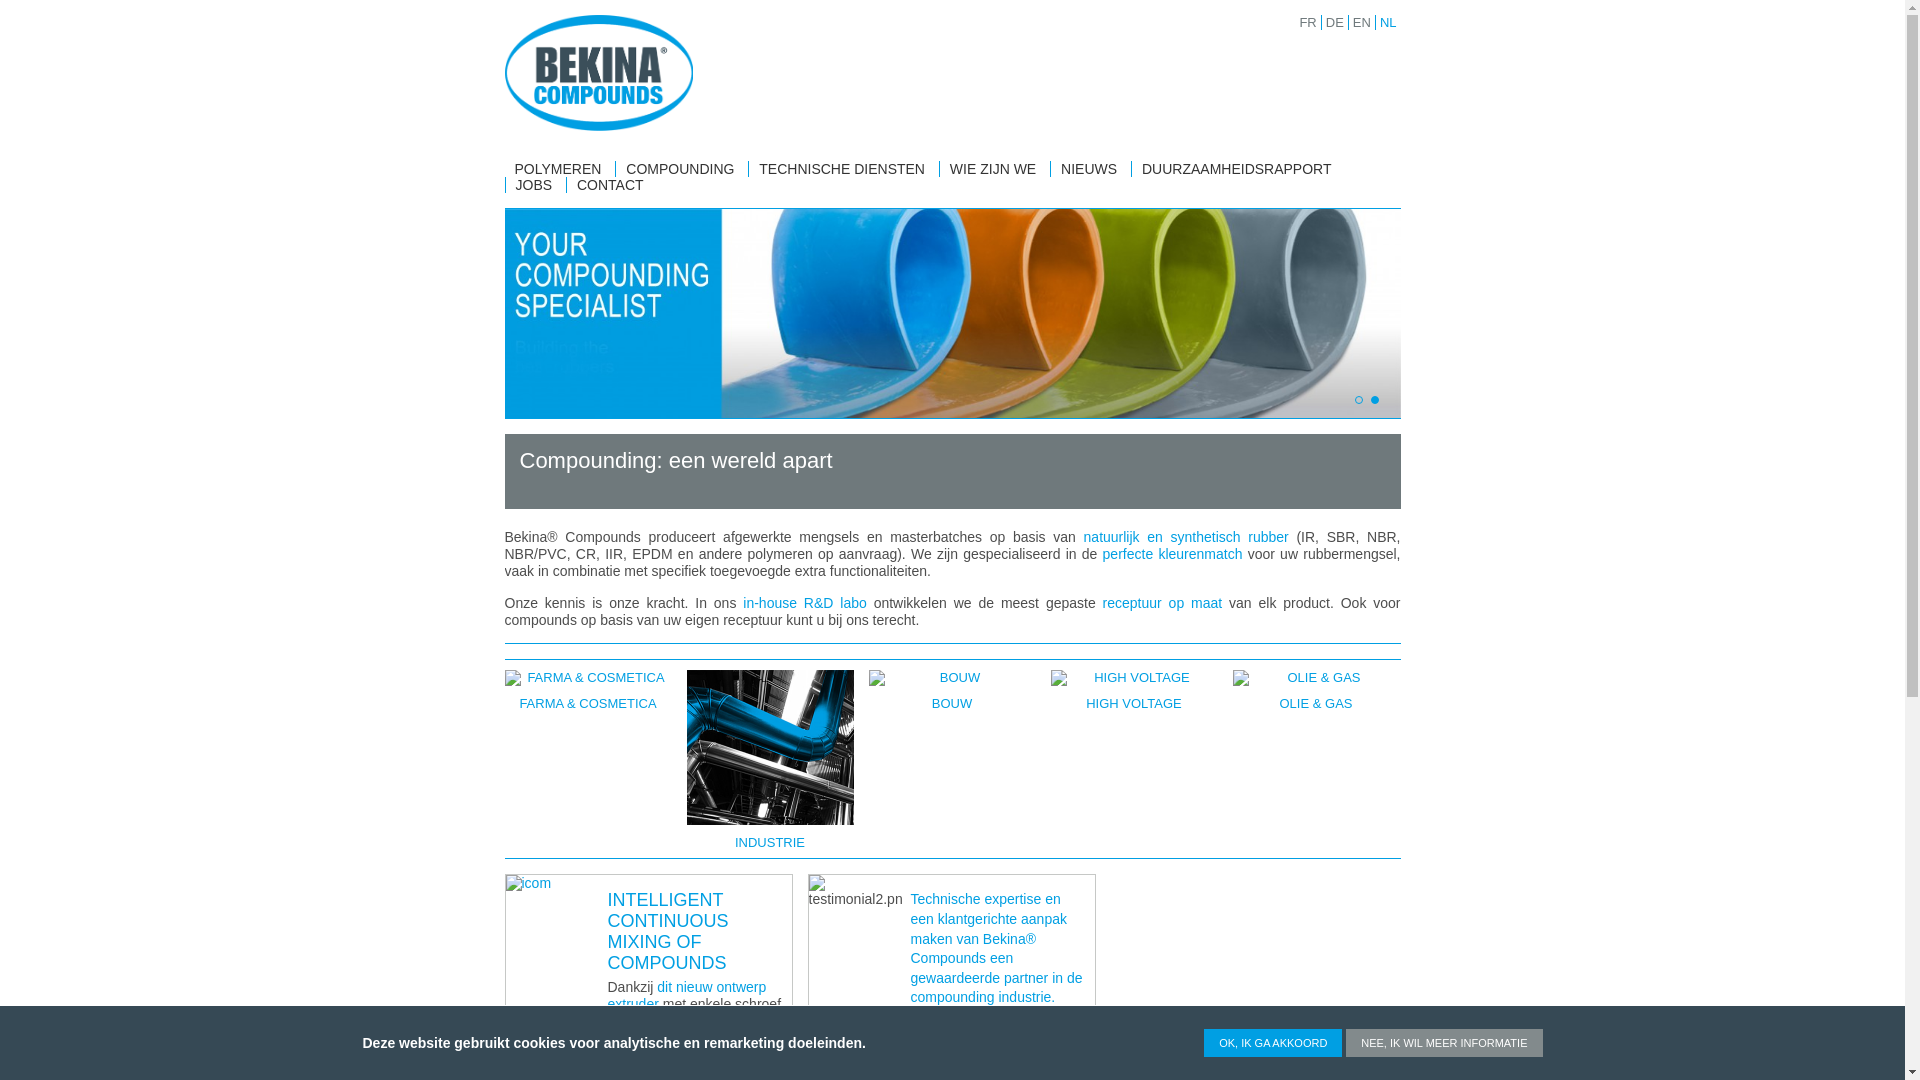 The width and height of the screenshot is (1920, 1080). Describe the element at coordinates (688, 996) in the screenshot. I see `dit nieuw ontwerp extruder` at that location.